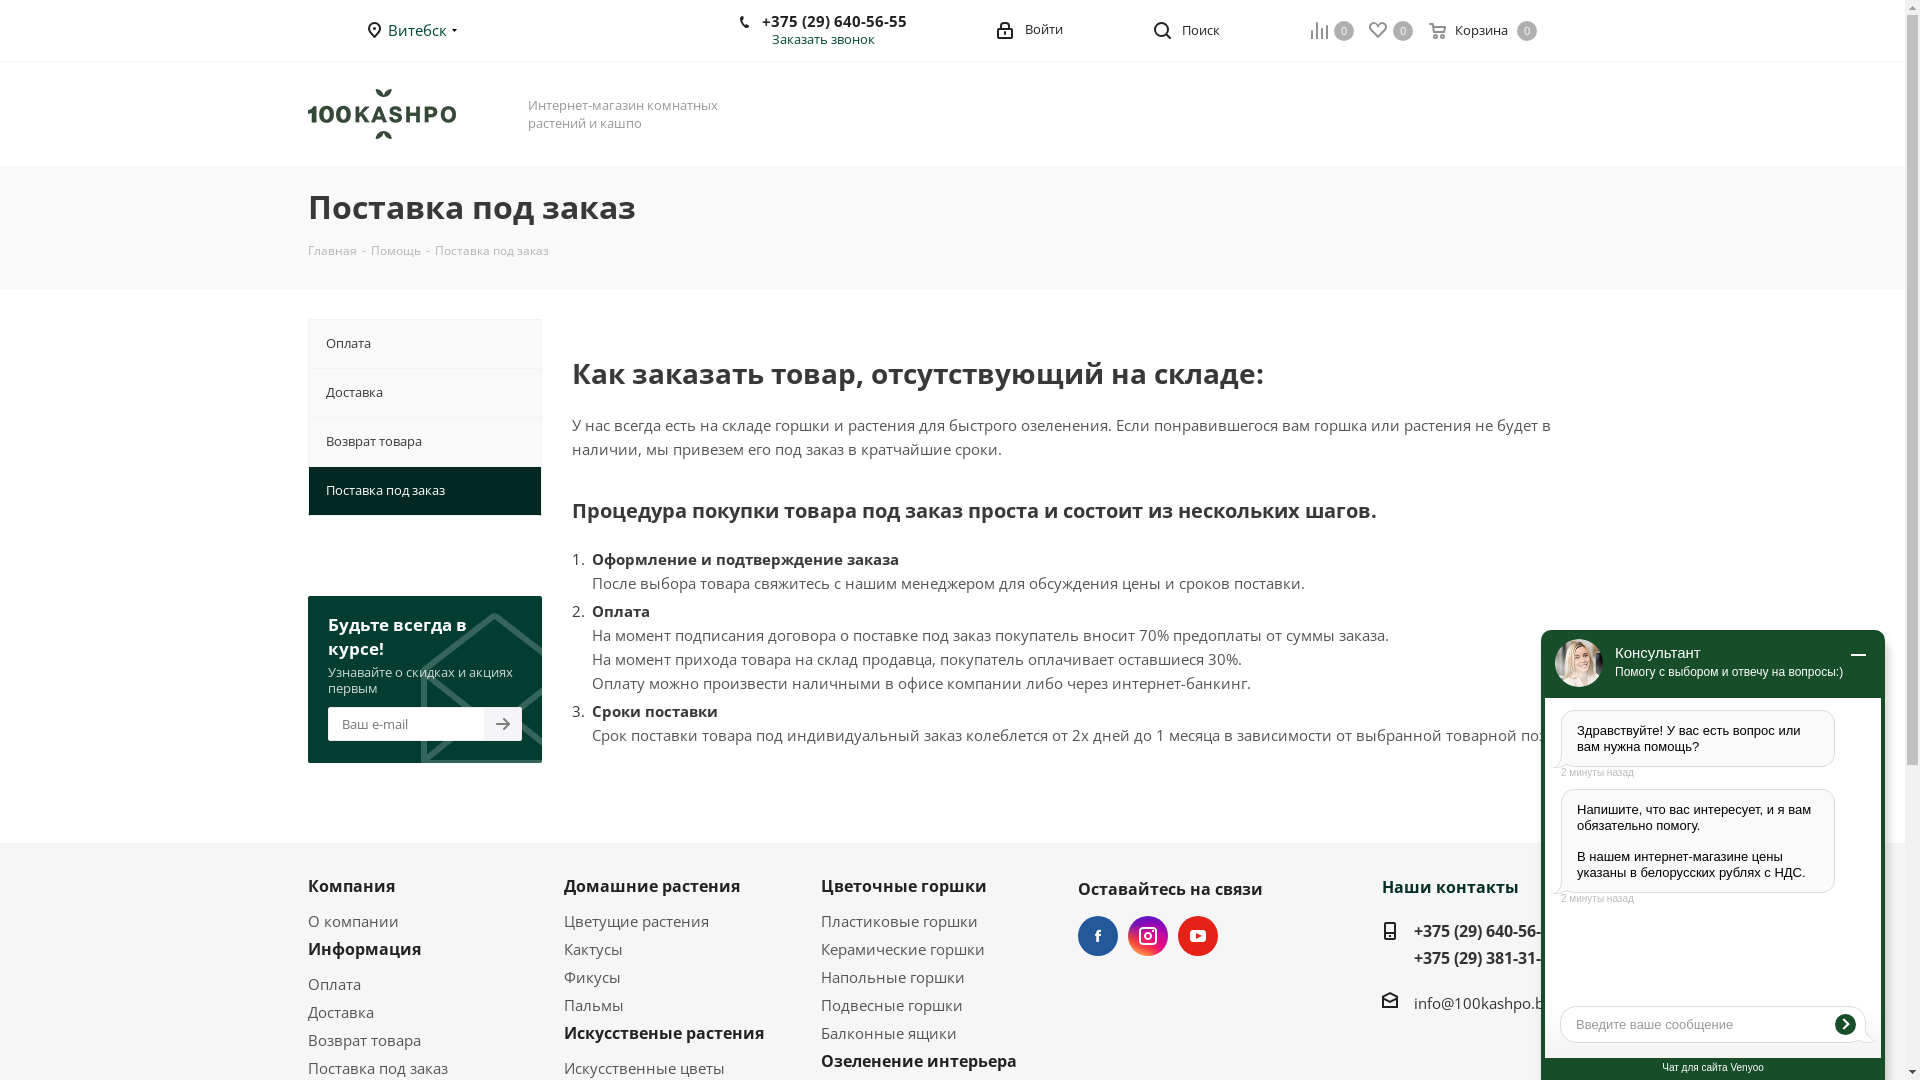 The width and height of the screenshot is (1920, 1080). I want to click on 100kashpo.by, so click(382, 114).